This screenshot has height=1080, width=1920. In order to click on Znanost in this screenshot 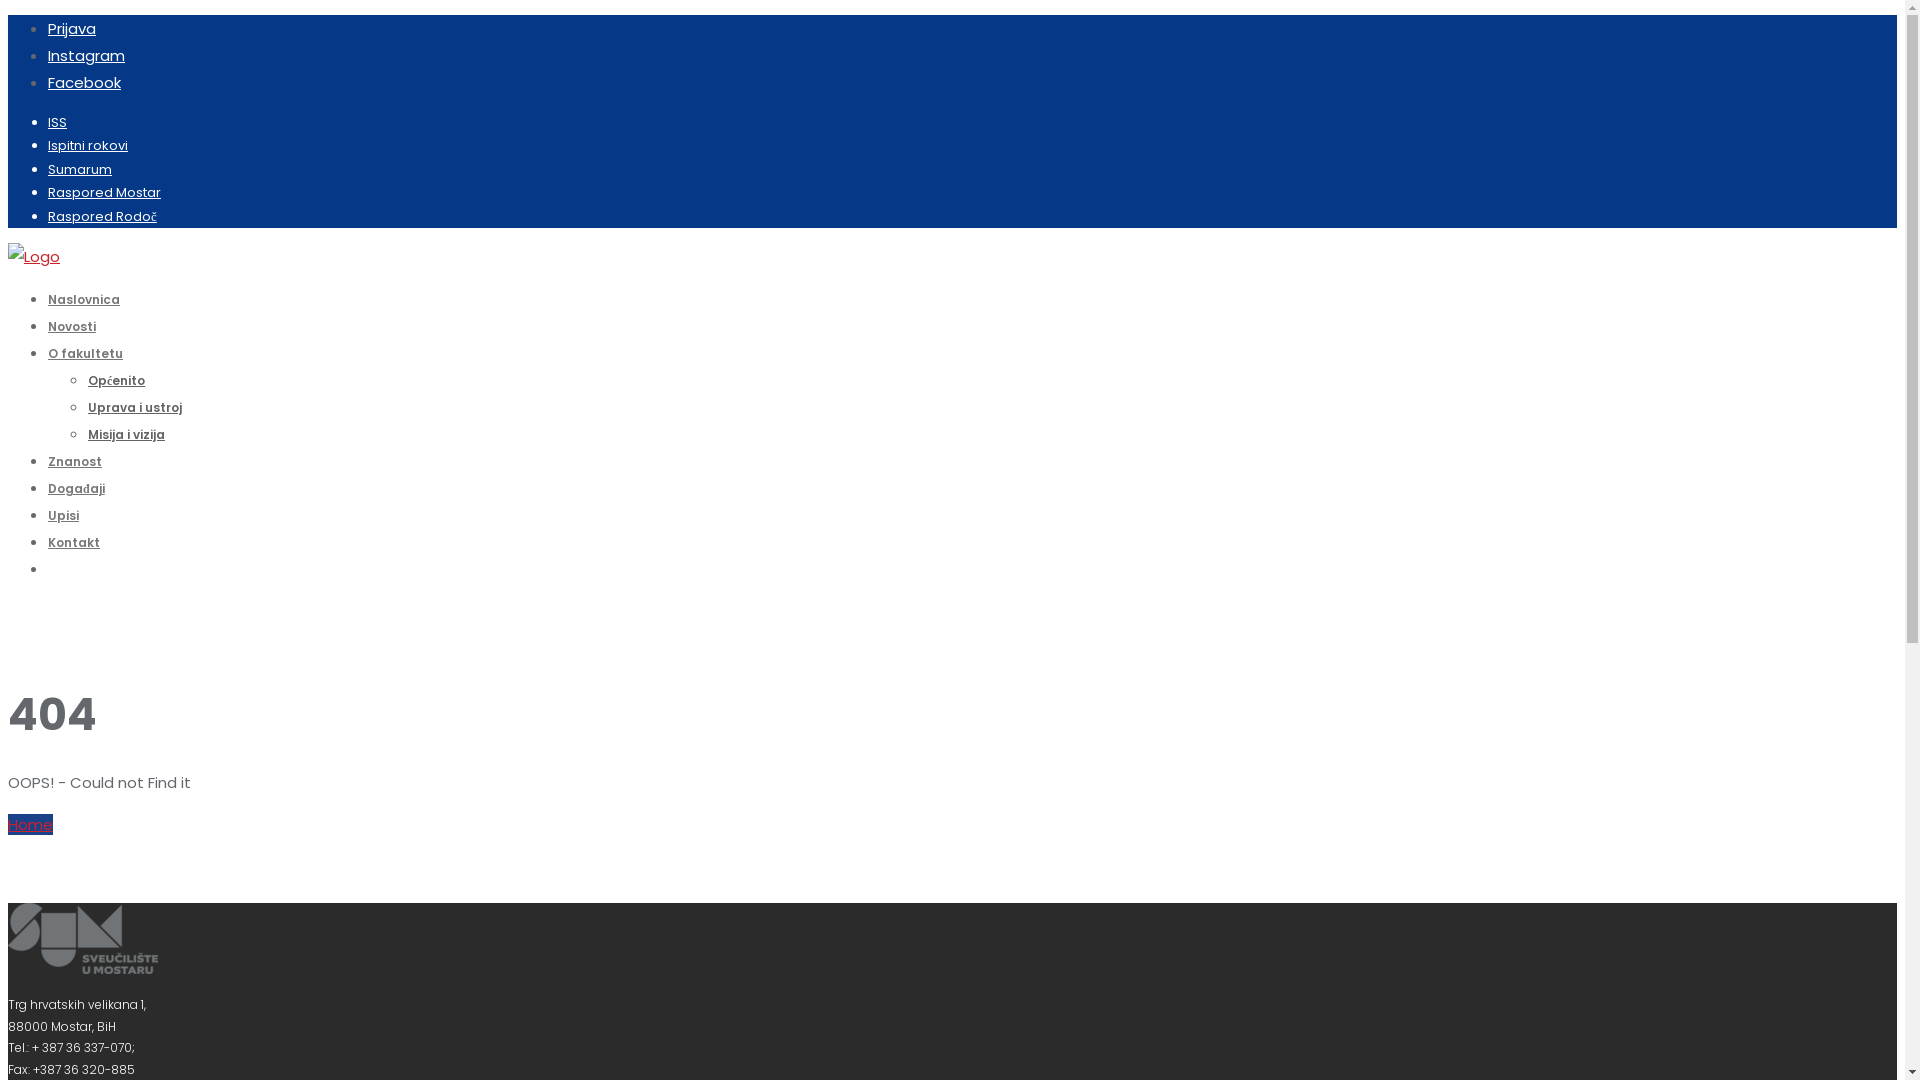, I will do `click(75, 462)`.